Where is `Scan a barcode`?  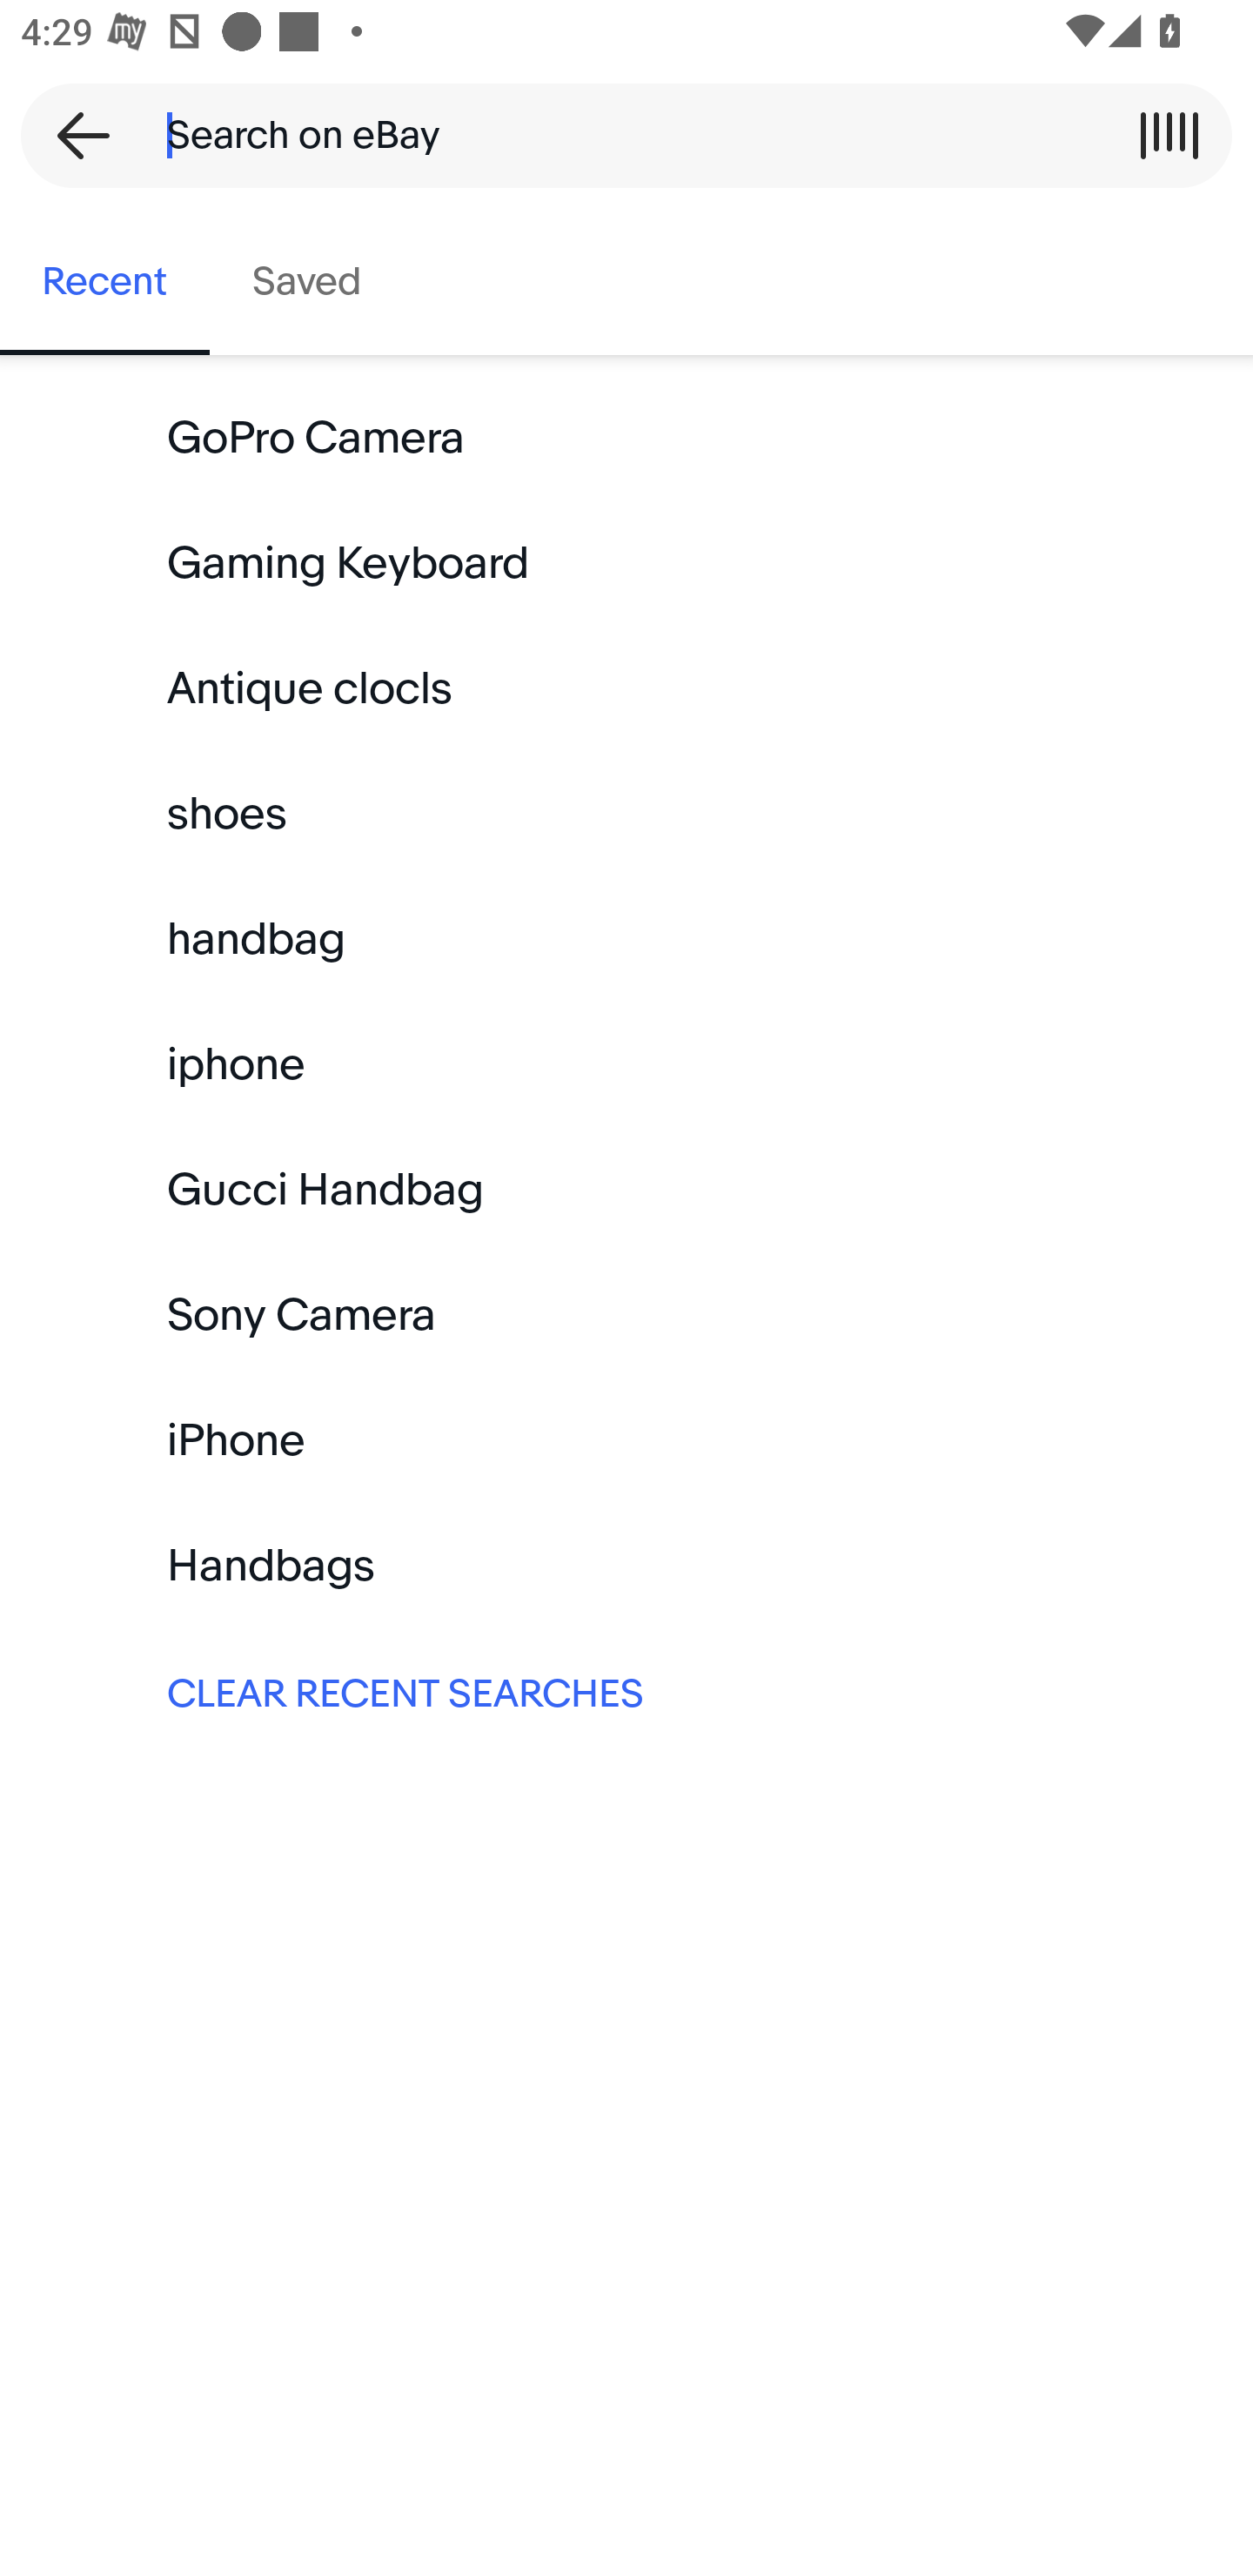
Scan a barcode is located at coordinates (1169, 135).